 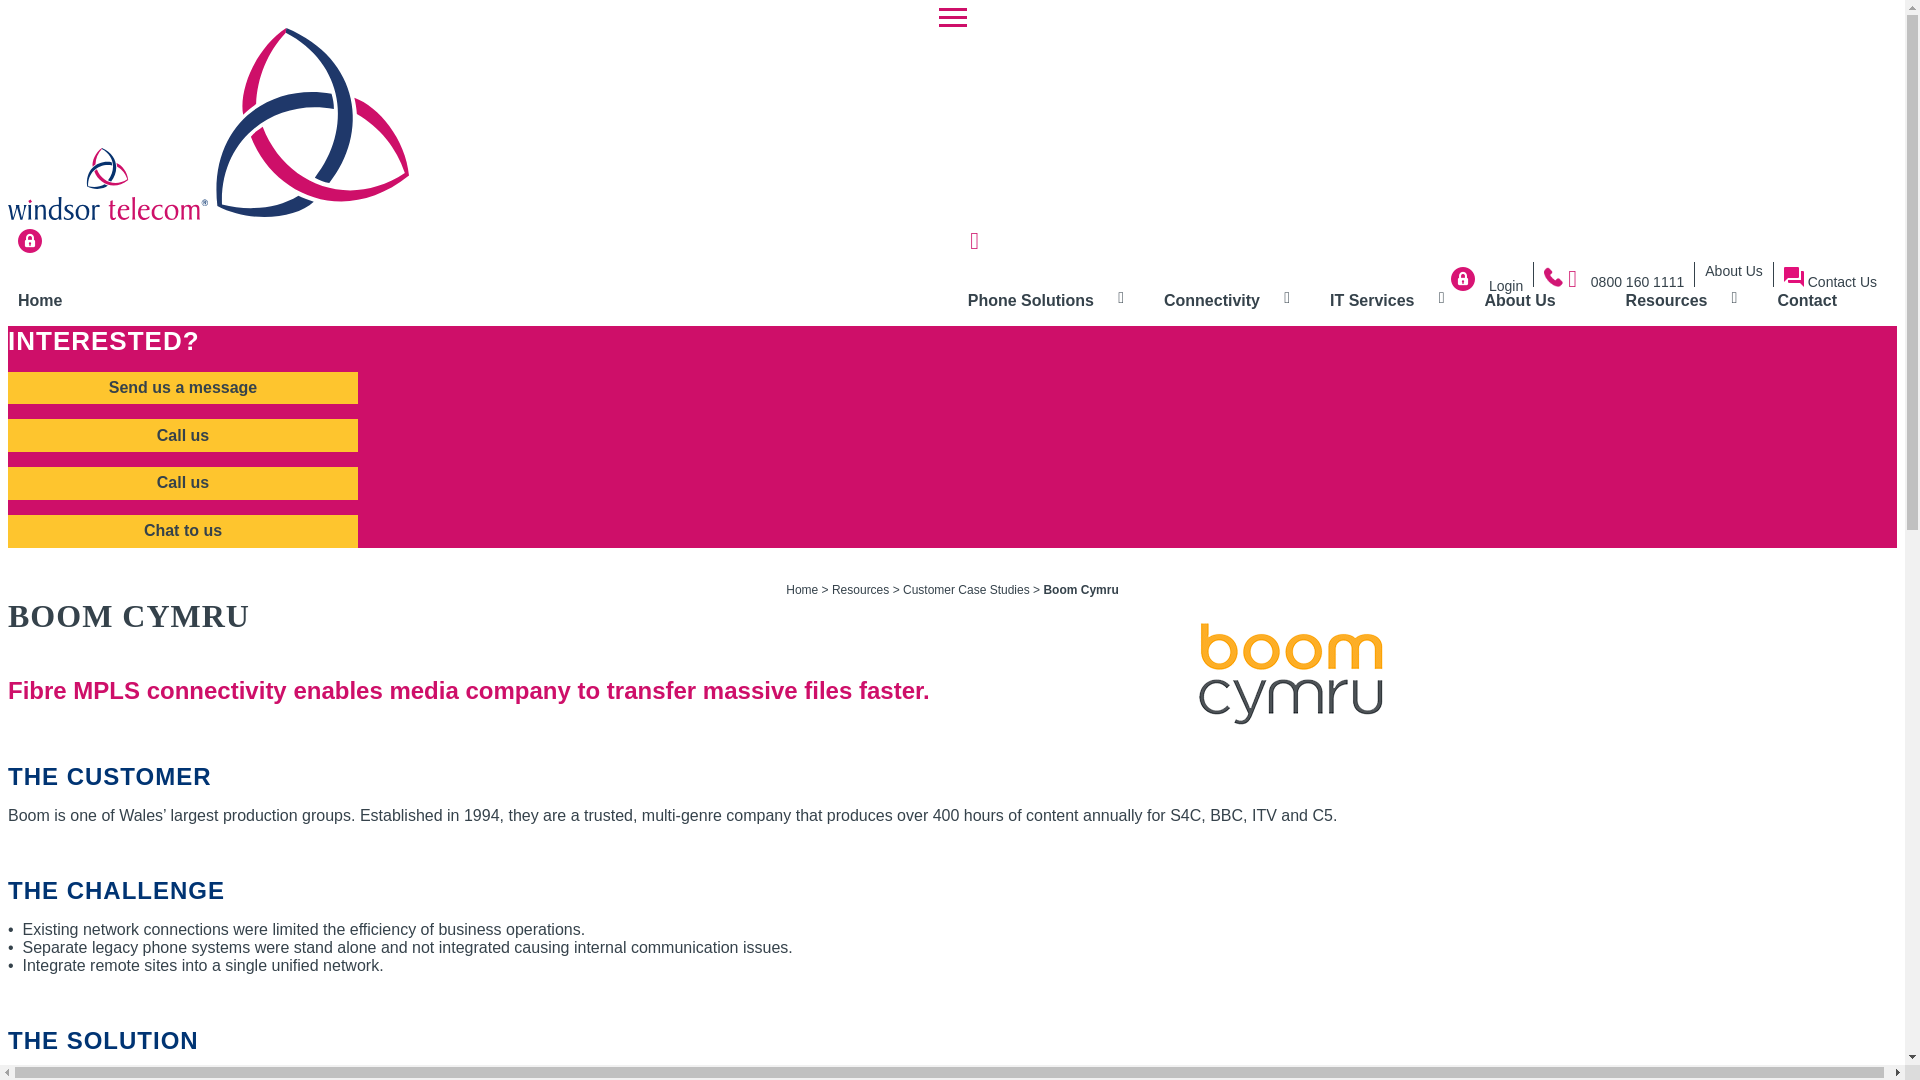 What do you see at coordinates (39, 300) in the screenshot?
I see `Home` at bounding box center [39, 300].